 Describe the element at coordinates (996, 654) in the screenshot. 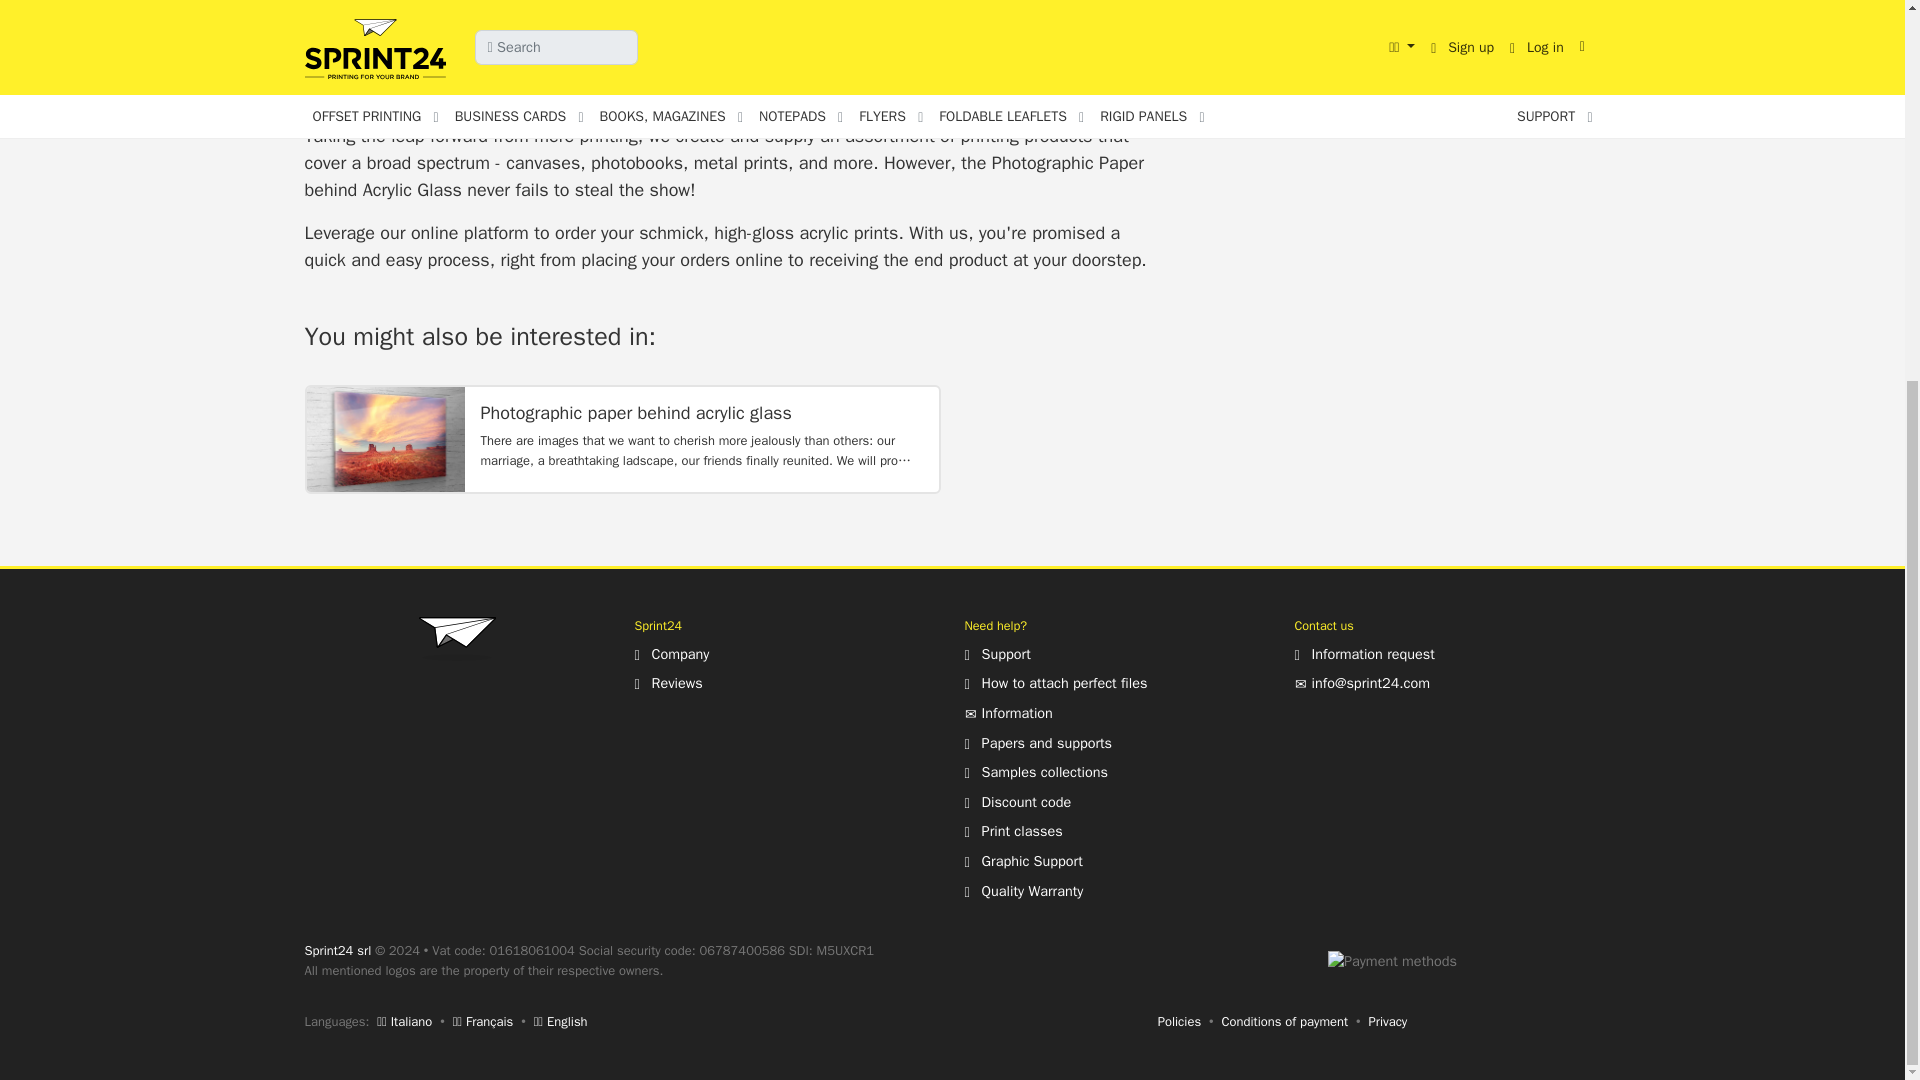

I see `Support` at that location.